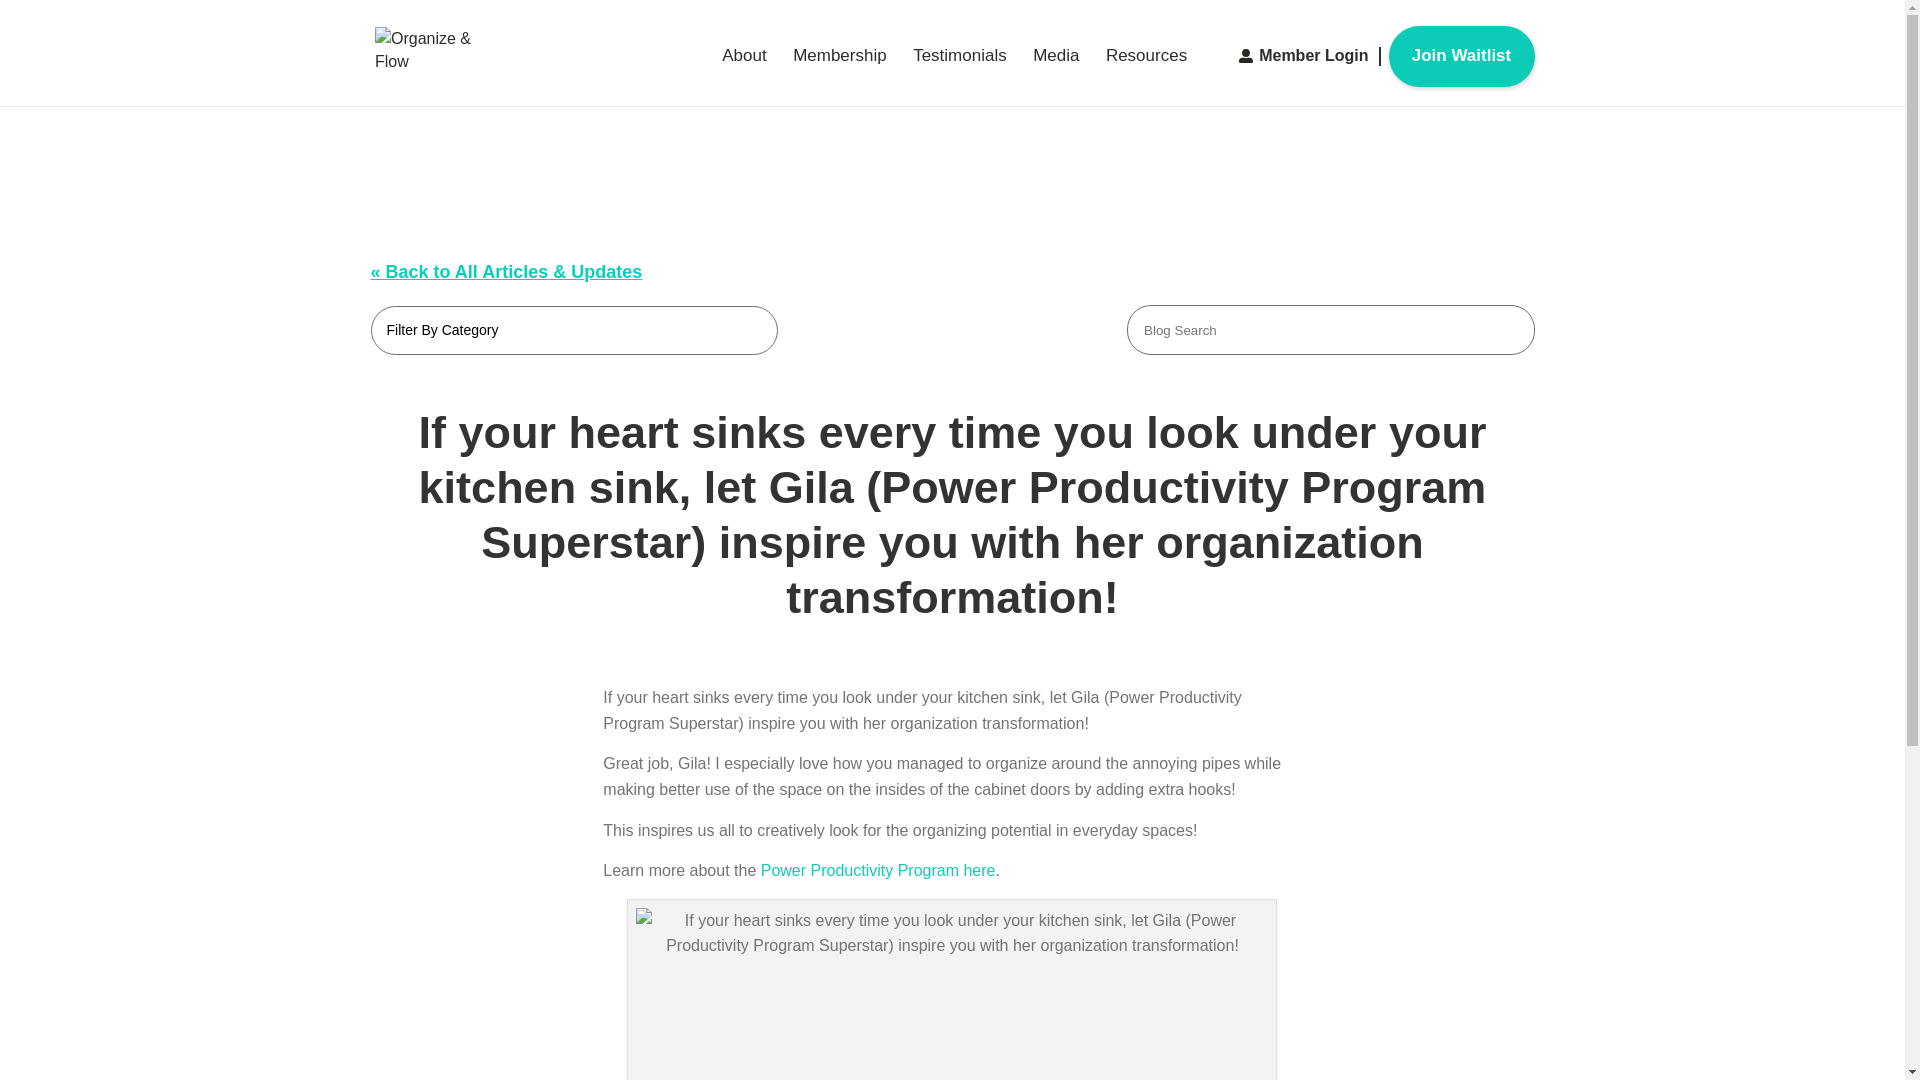  I want to click on Resources, so click(1146, 72).